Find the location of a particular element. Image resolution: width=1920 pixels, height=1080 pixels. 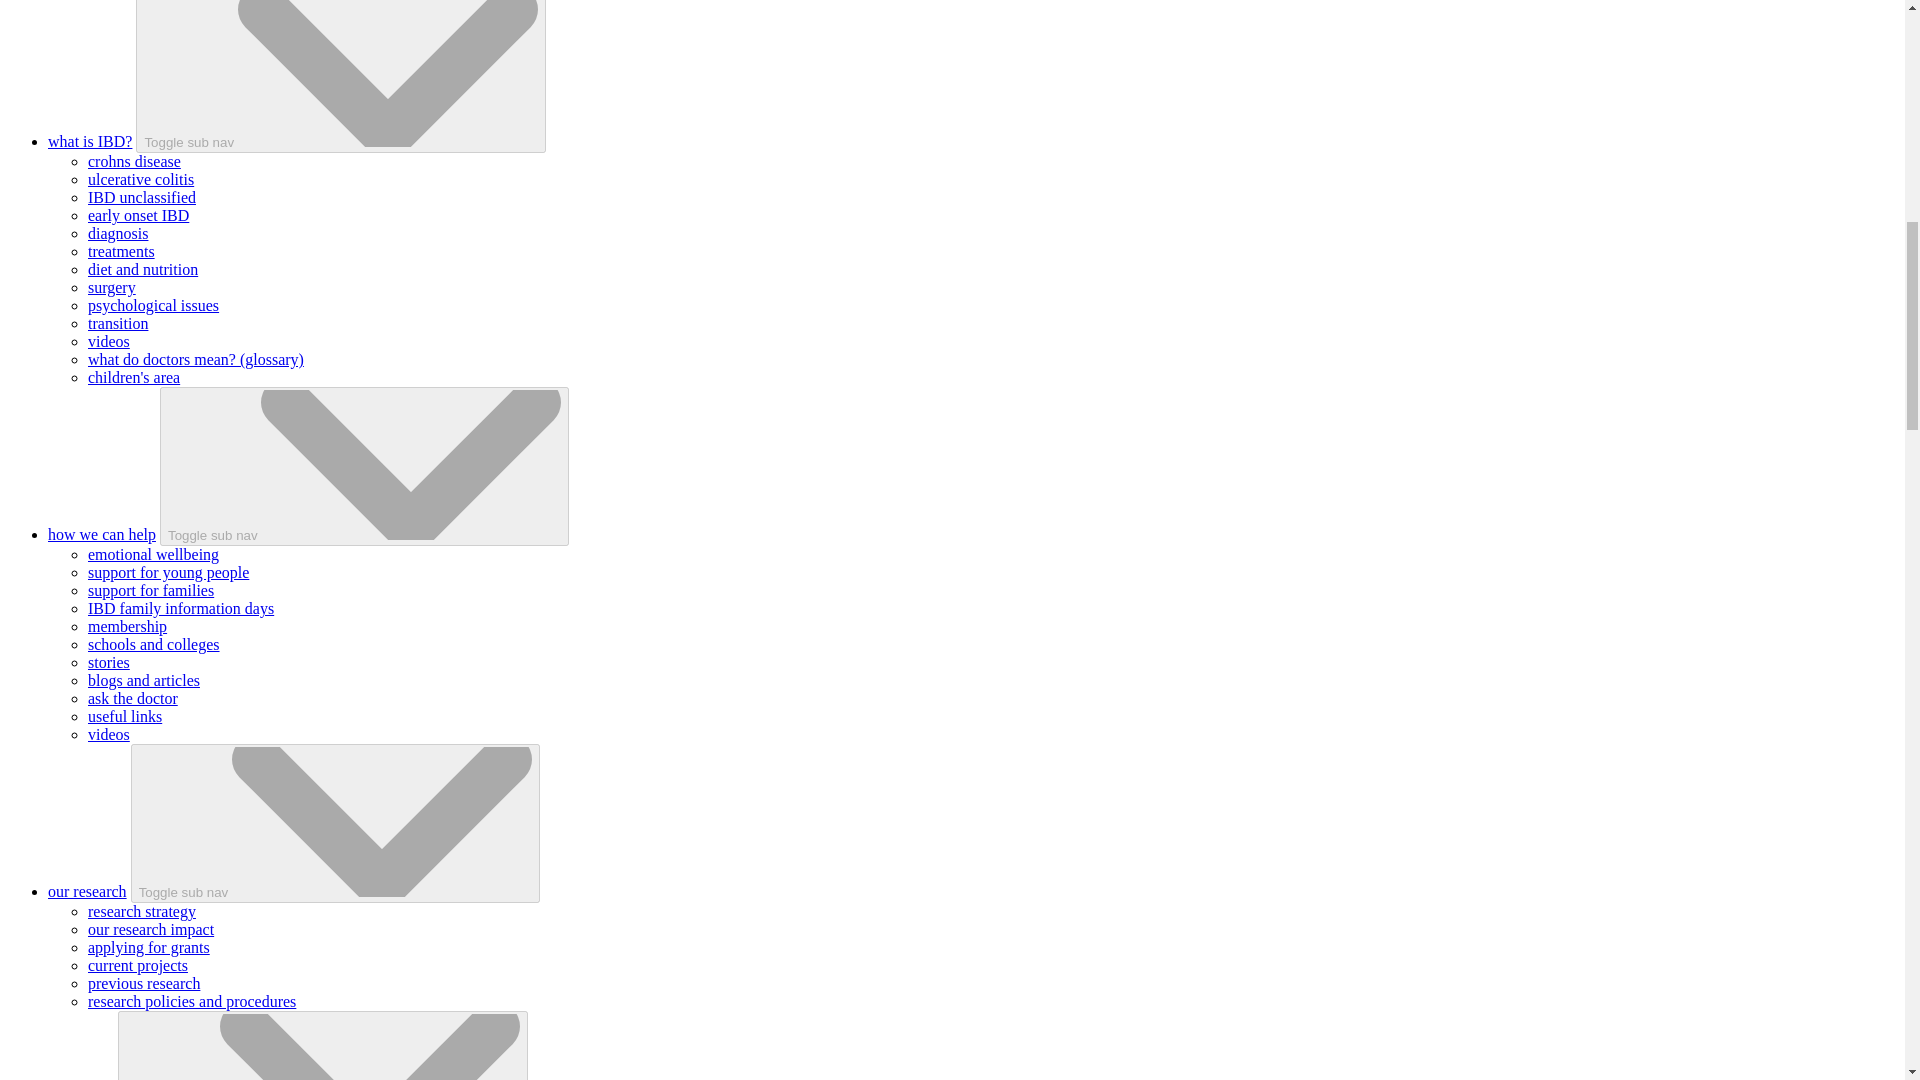

how we can help is located at coordinates (102, 534).